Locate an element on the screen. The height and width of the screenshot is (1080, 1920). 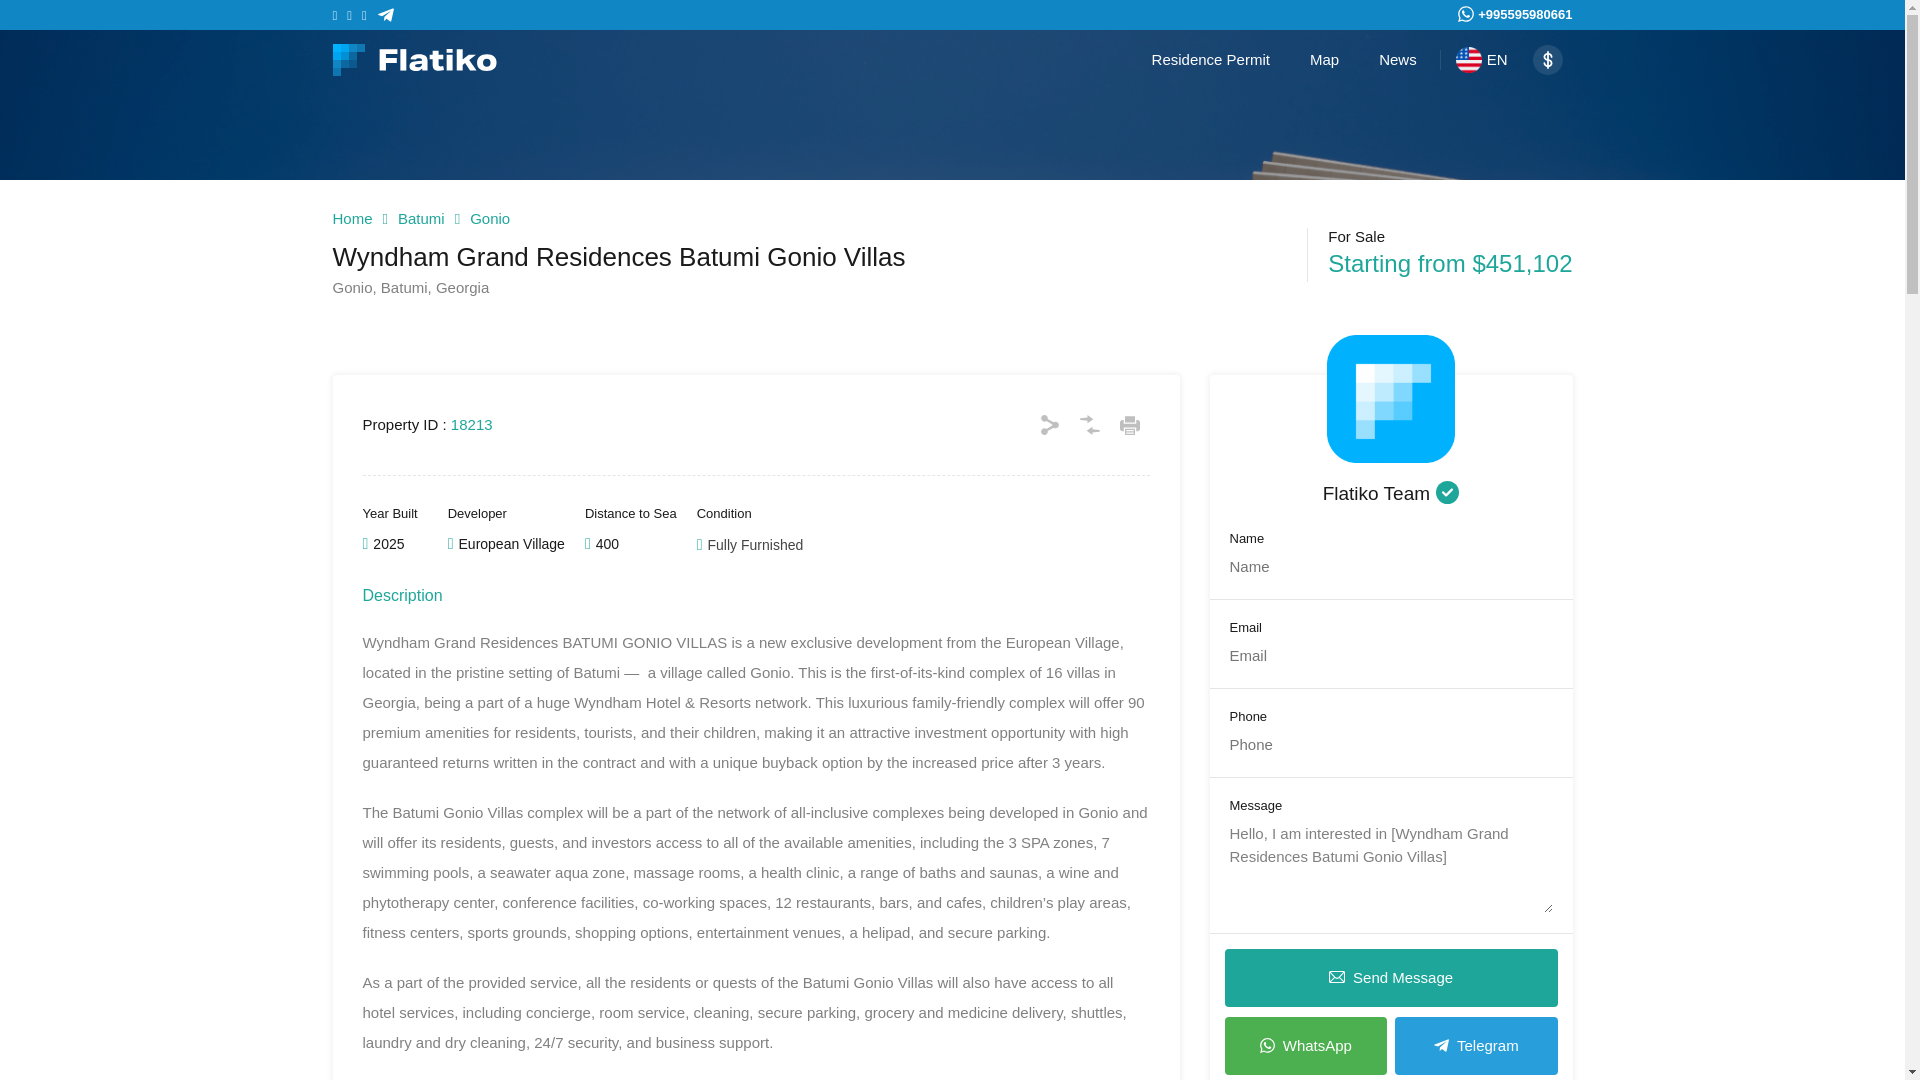
EN is located at coordinates (1482, 60).